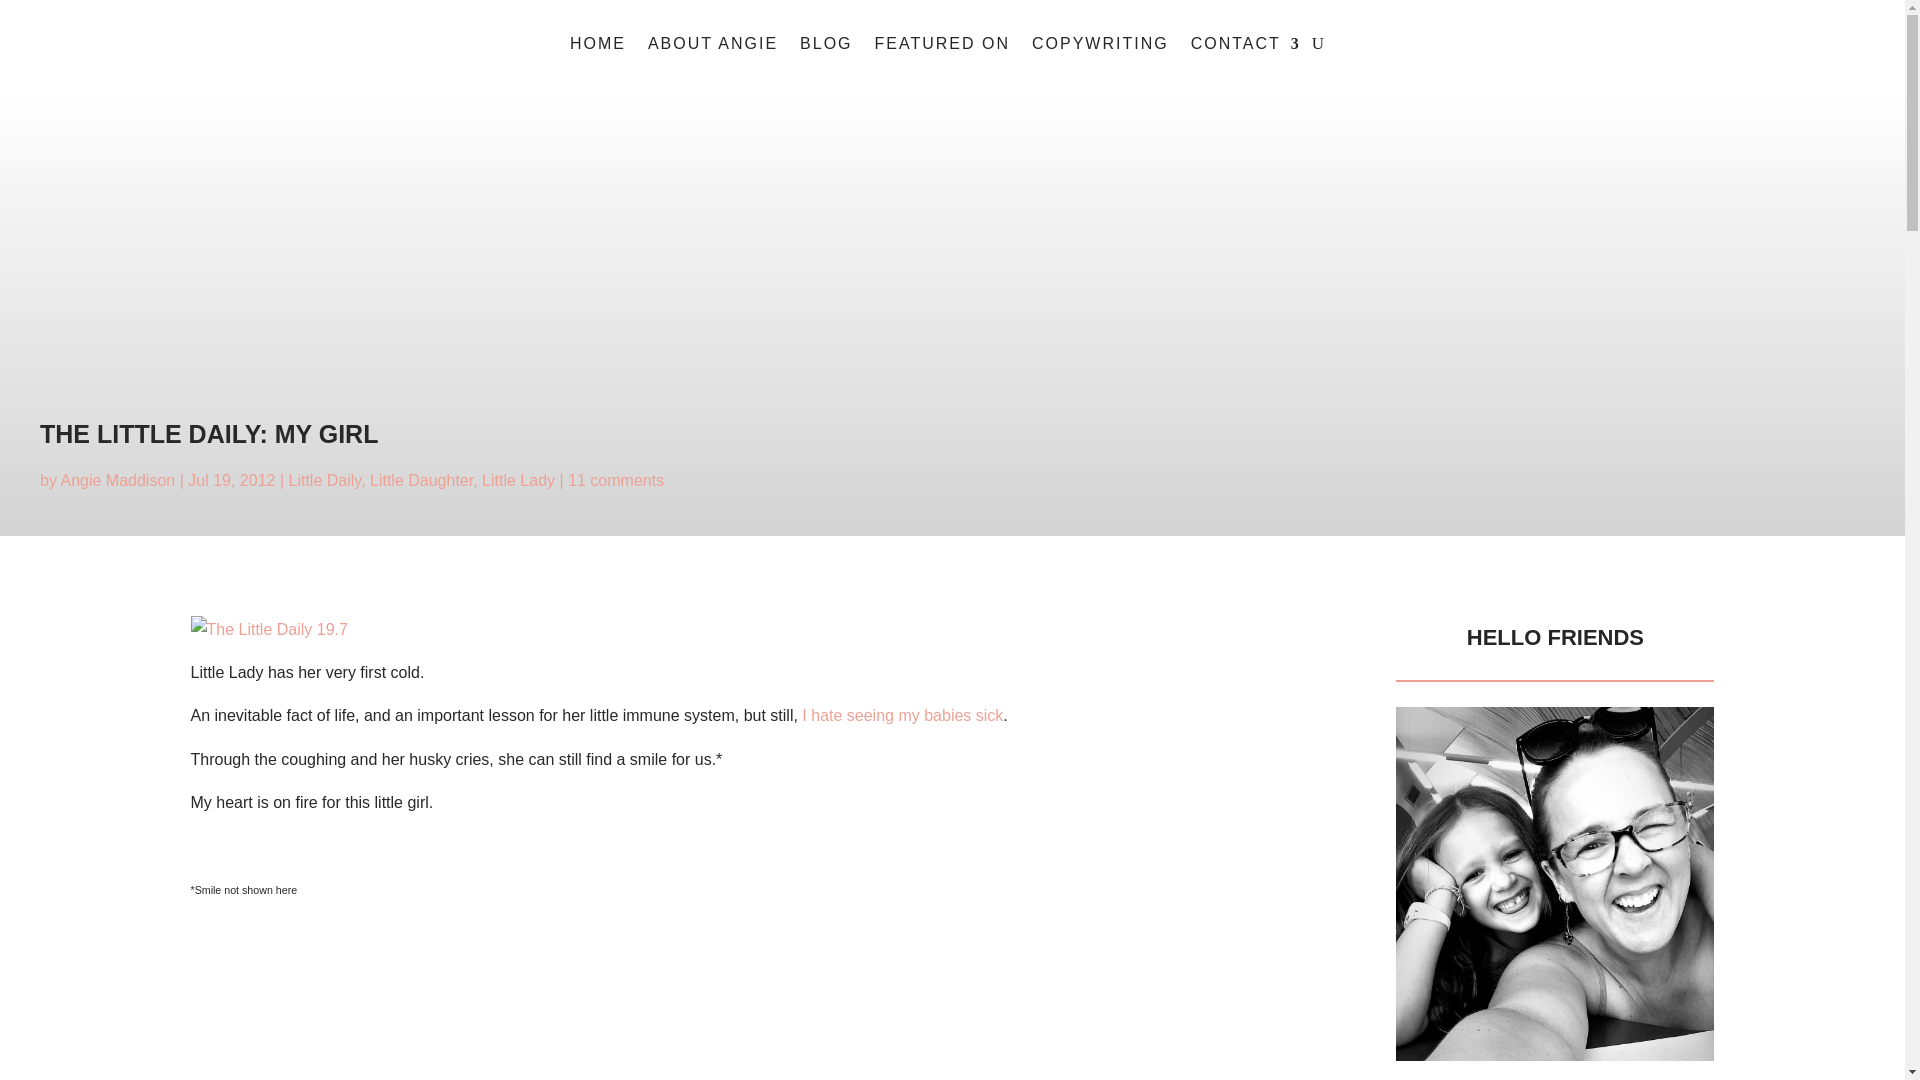 The image size is (1920, 1080). What do you see at coordinates (116, 480) in the screenshot?
I see `Angie Maddison` at bounding box center [116, 480].